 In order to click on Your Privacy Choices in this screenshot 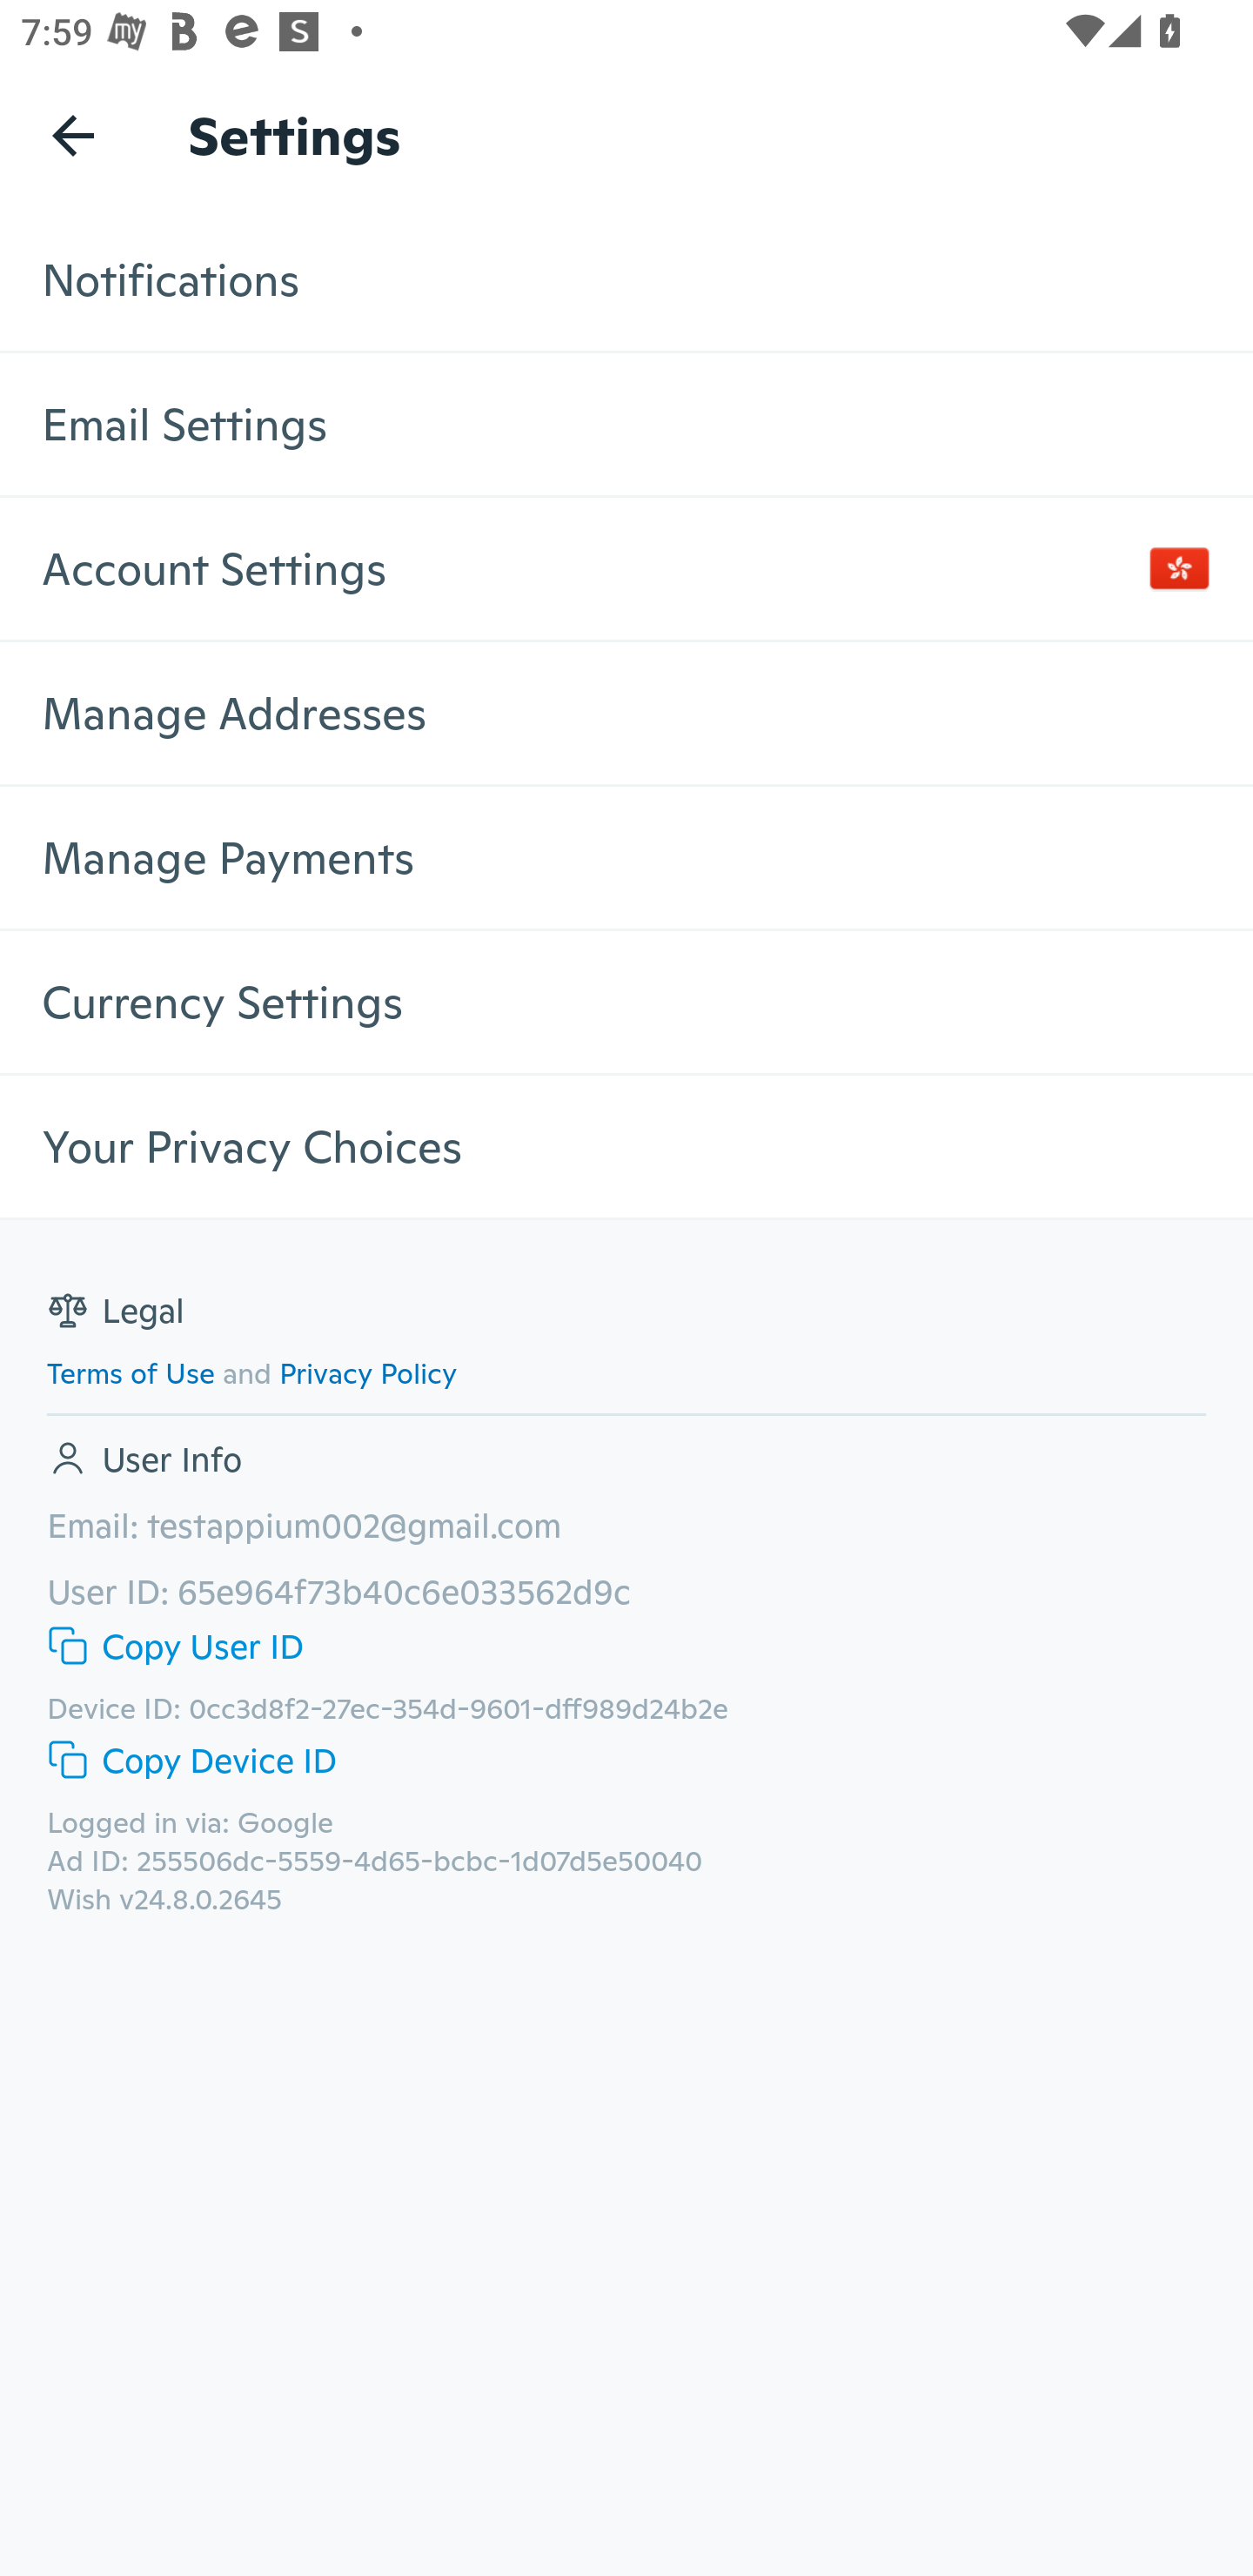, I will do `click(626, 1147)`.